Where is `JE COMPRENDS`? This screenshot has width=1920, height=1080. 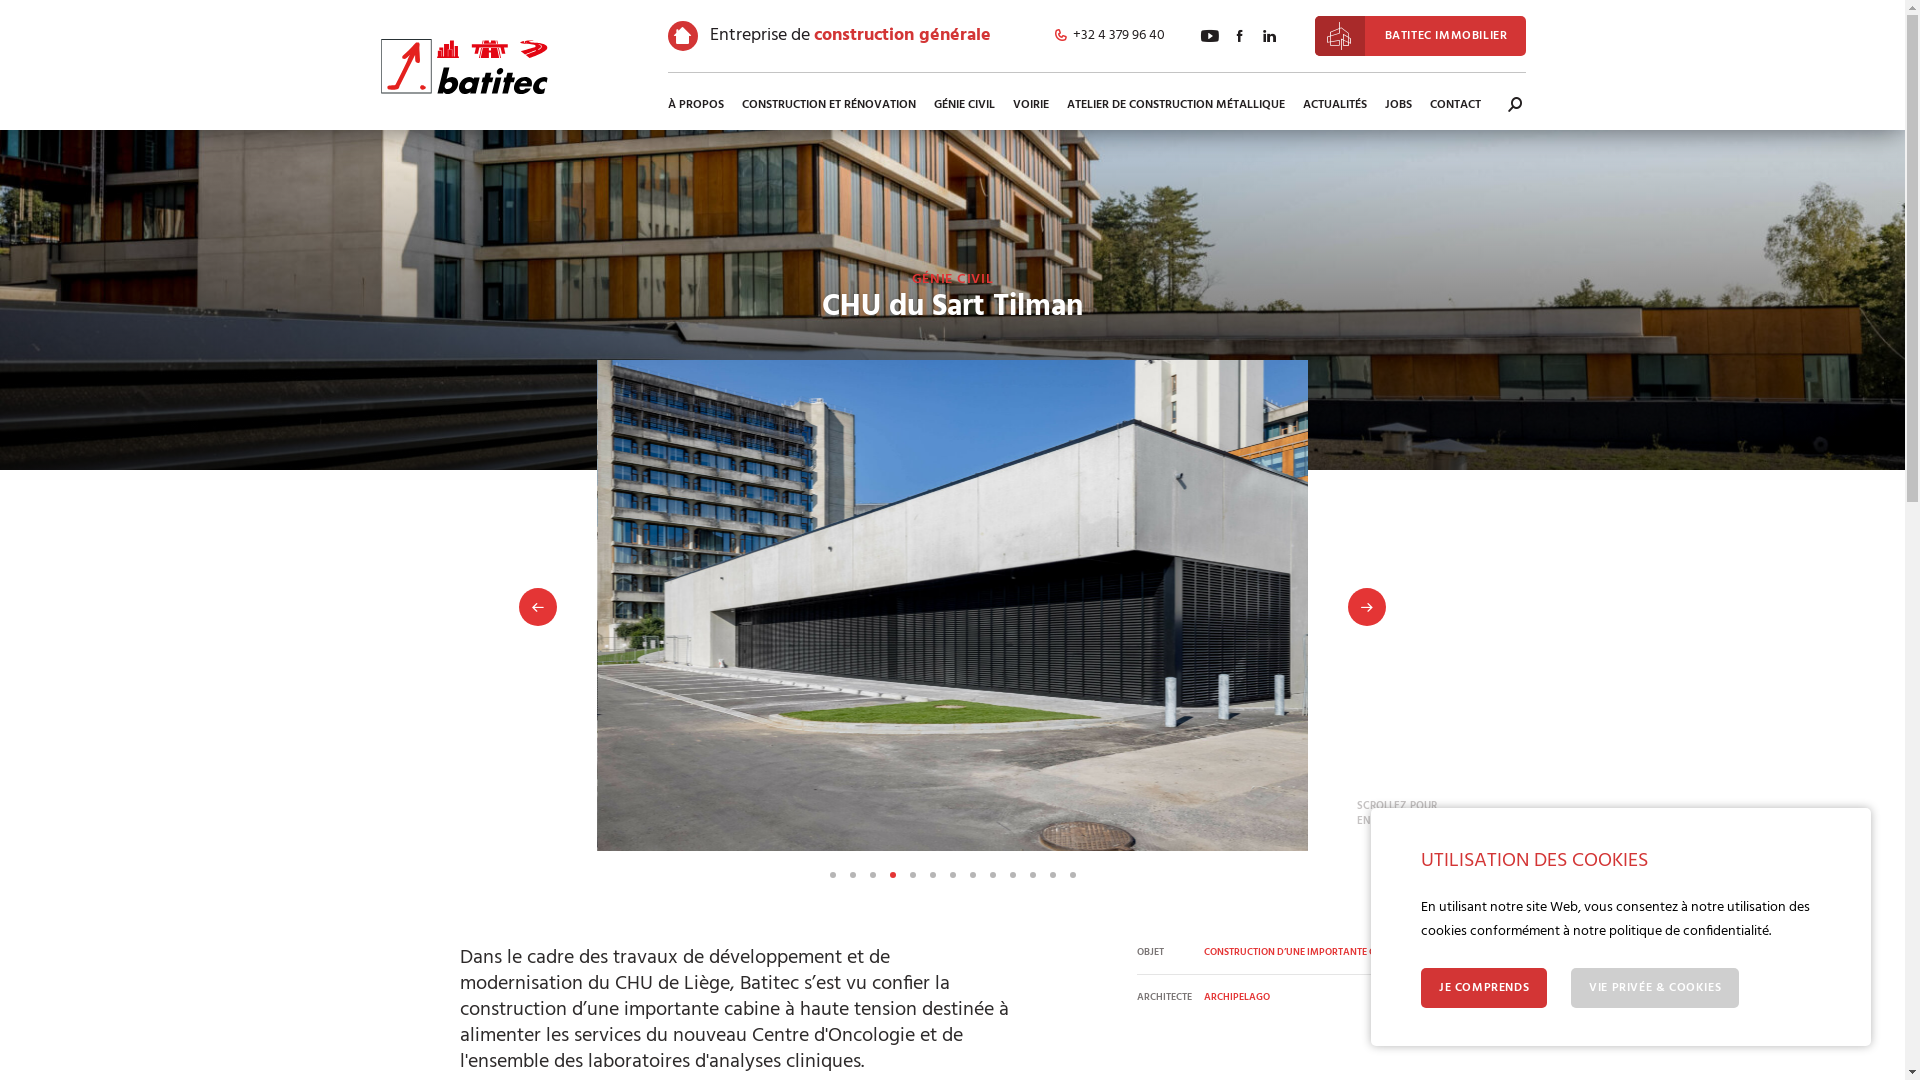
JE COMPRENDS is located at coordinates (1484, 988).